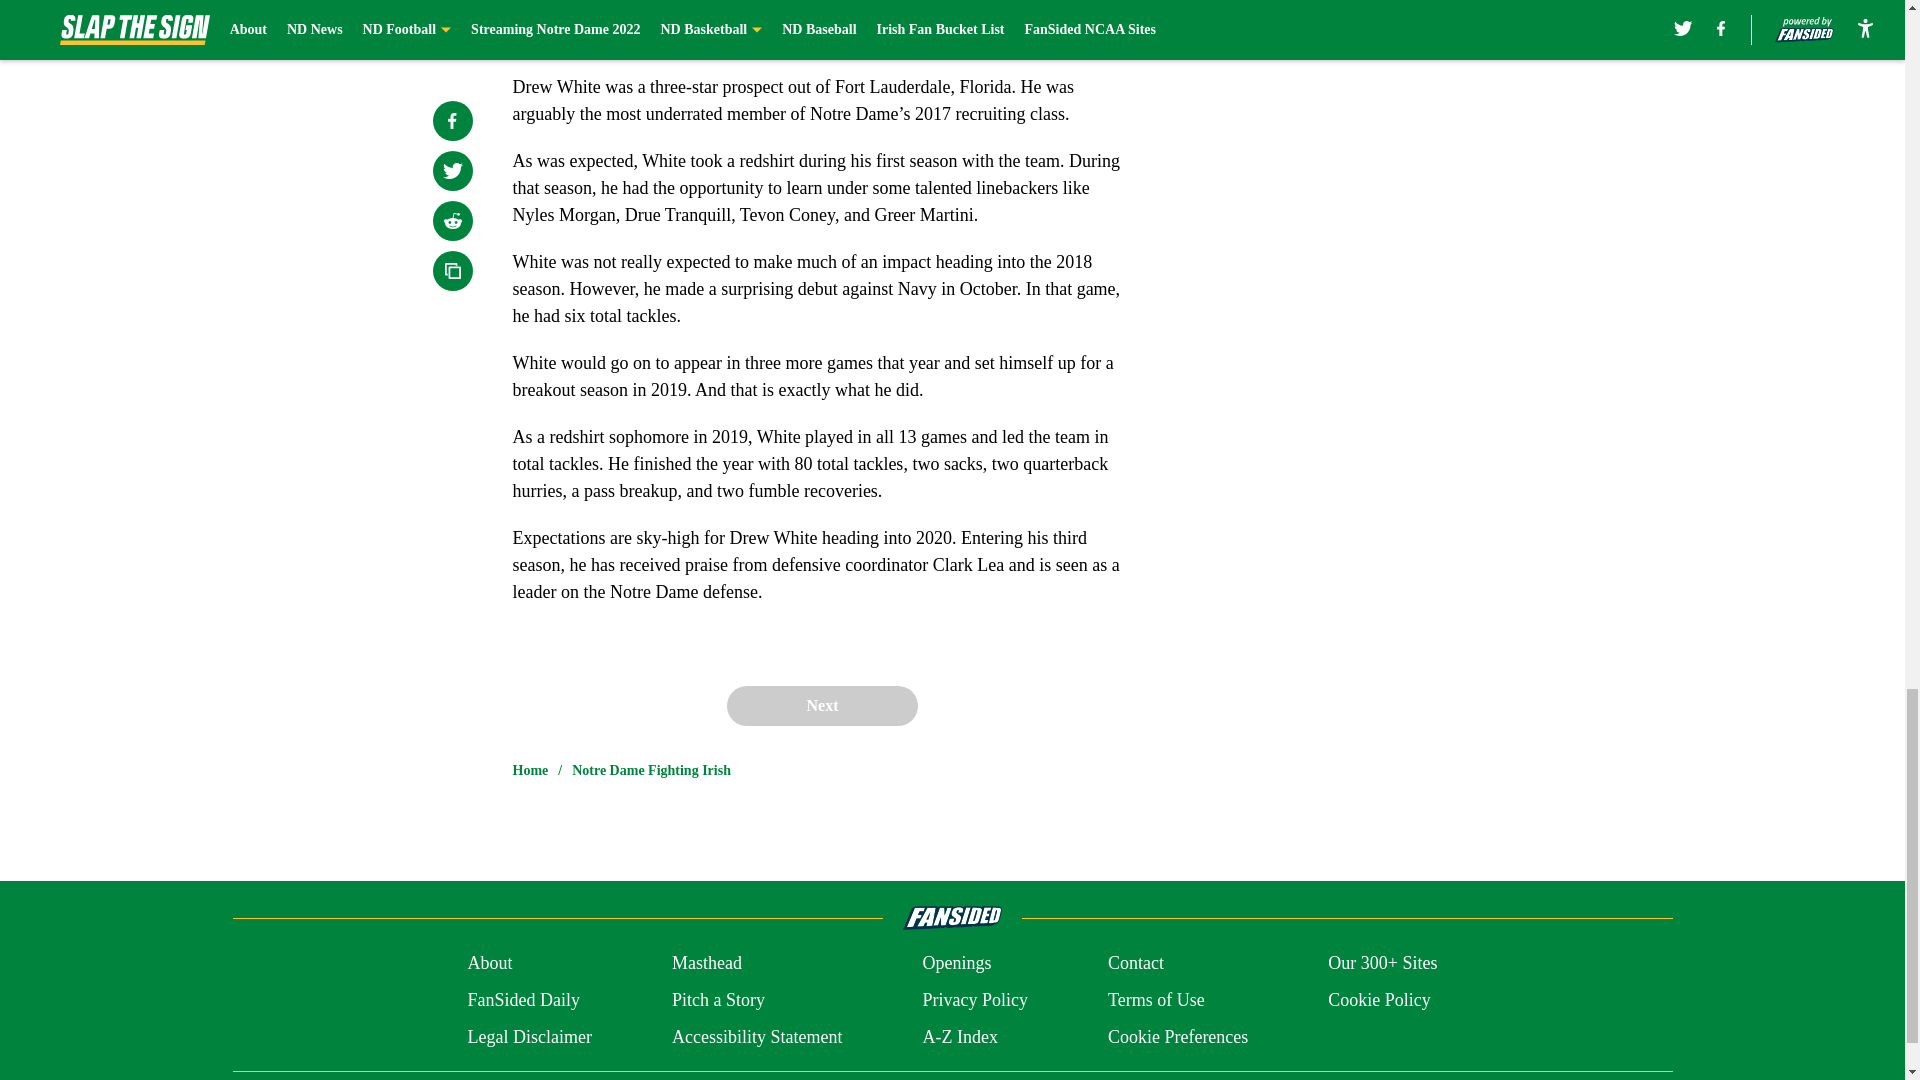  What do you see at coordinates (956, 964) in the screenshot?
I see `Openings` at bounding box center [956, 964].